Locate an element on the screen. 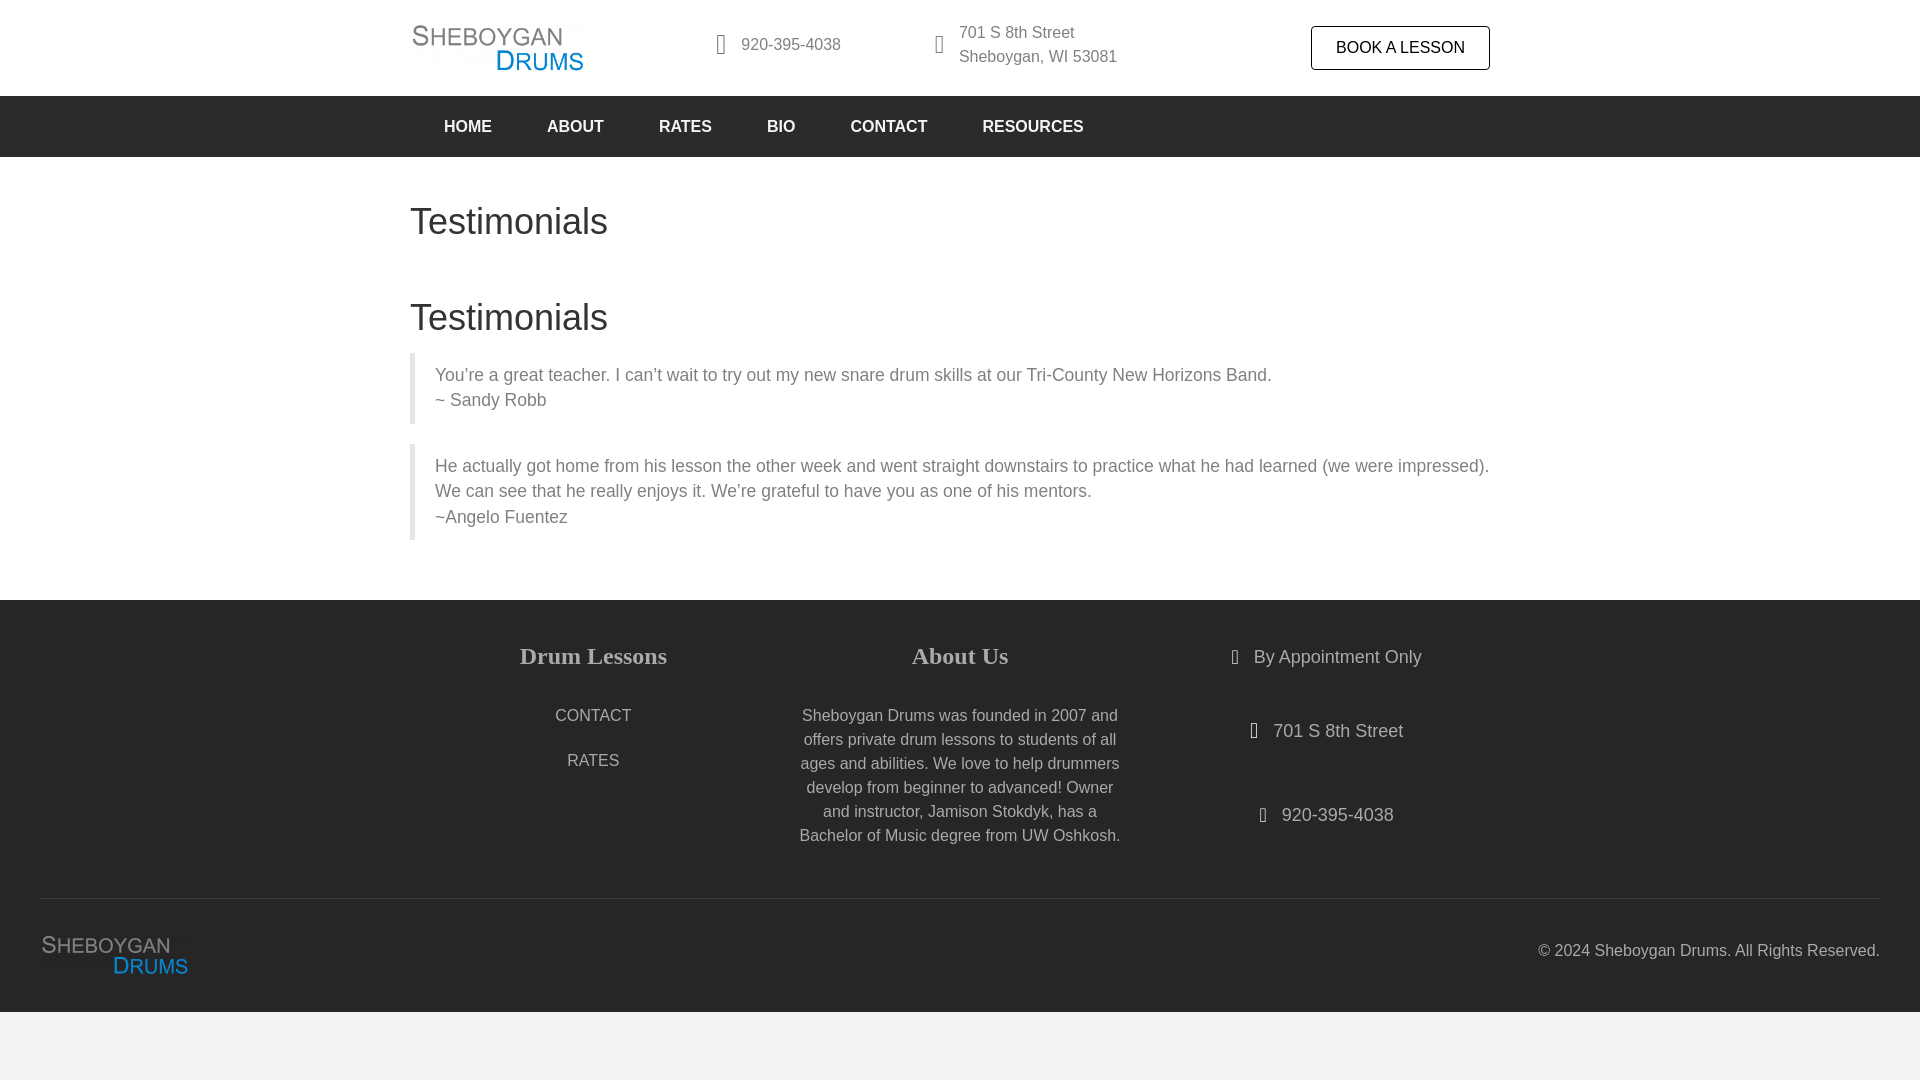 The width and height of the screenshot is (1920, 1080). Sheboygan Drums Logo Stacked 2023 is located at coordinates (498, 47).